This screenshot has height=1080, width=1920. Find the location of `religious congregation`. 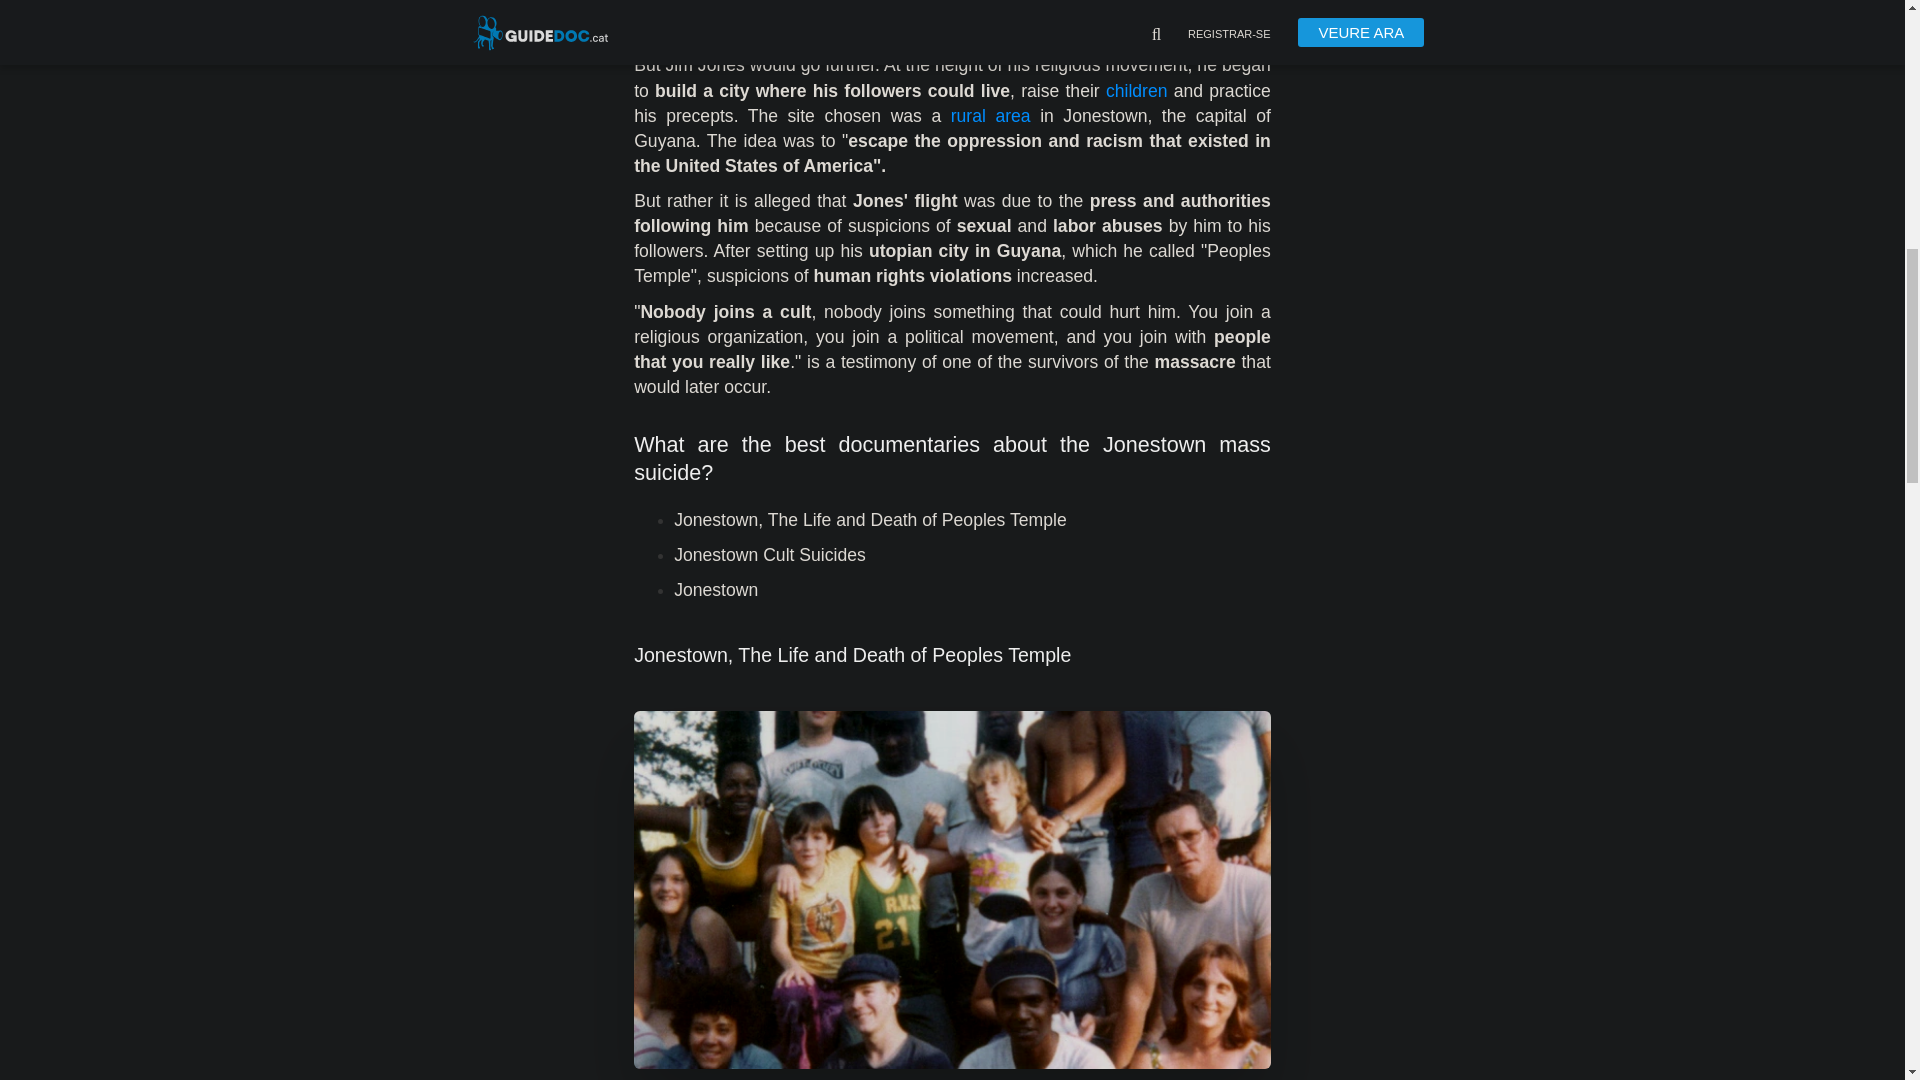

religious congregation is located at coordinates (722, 8).